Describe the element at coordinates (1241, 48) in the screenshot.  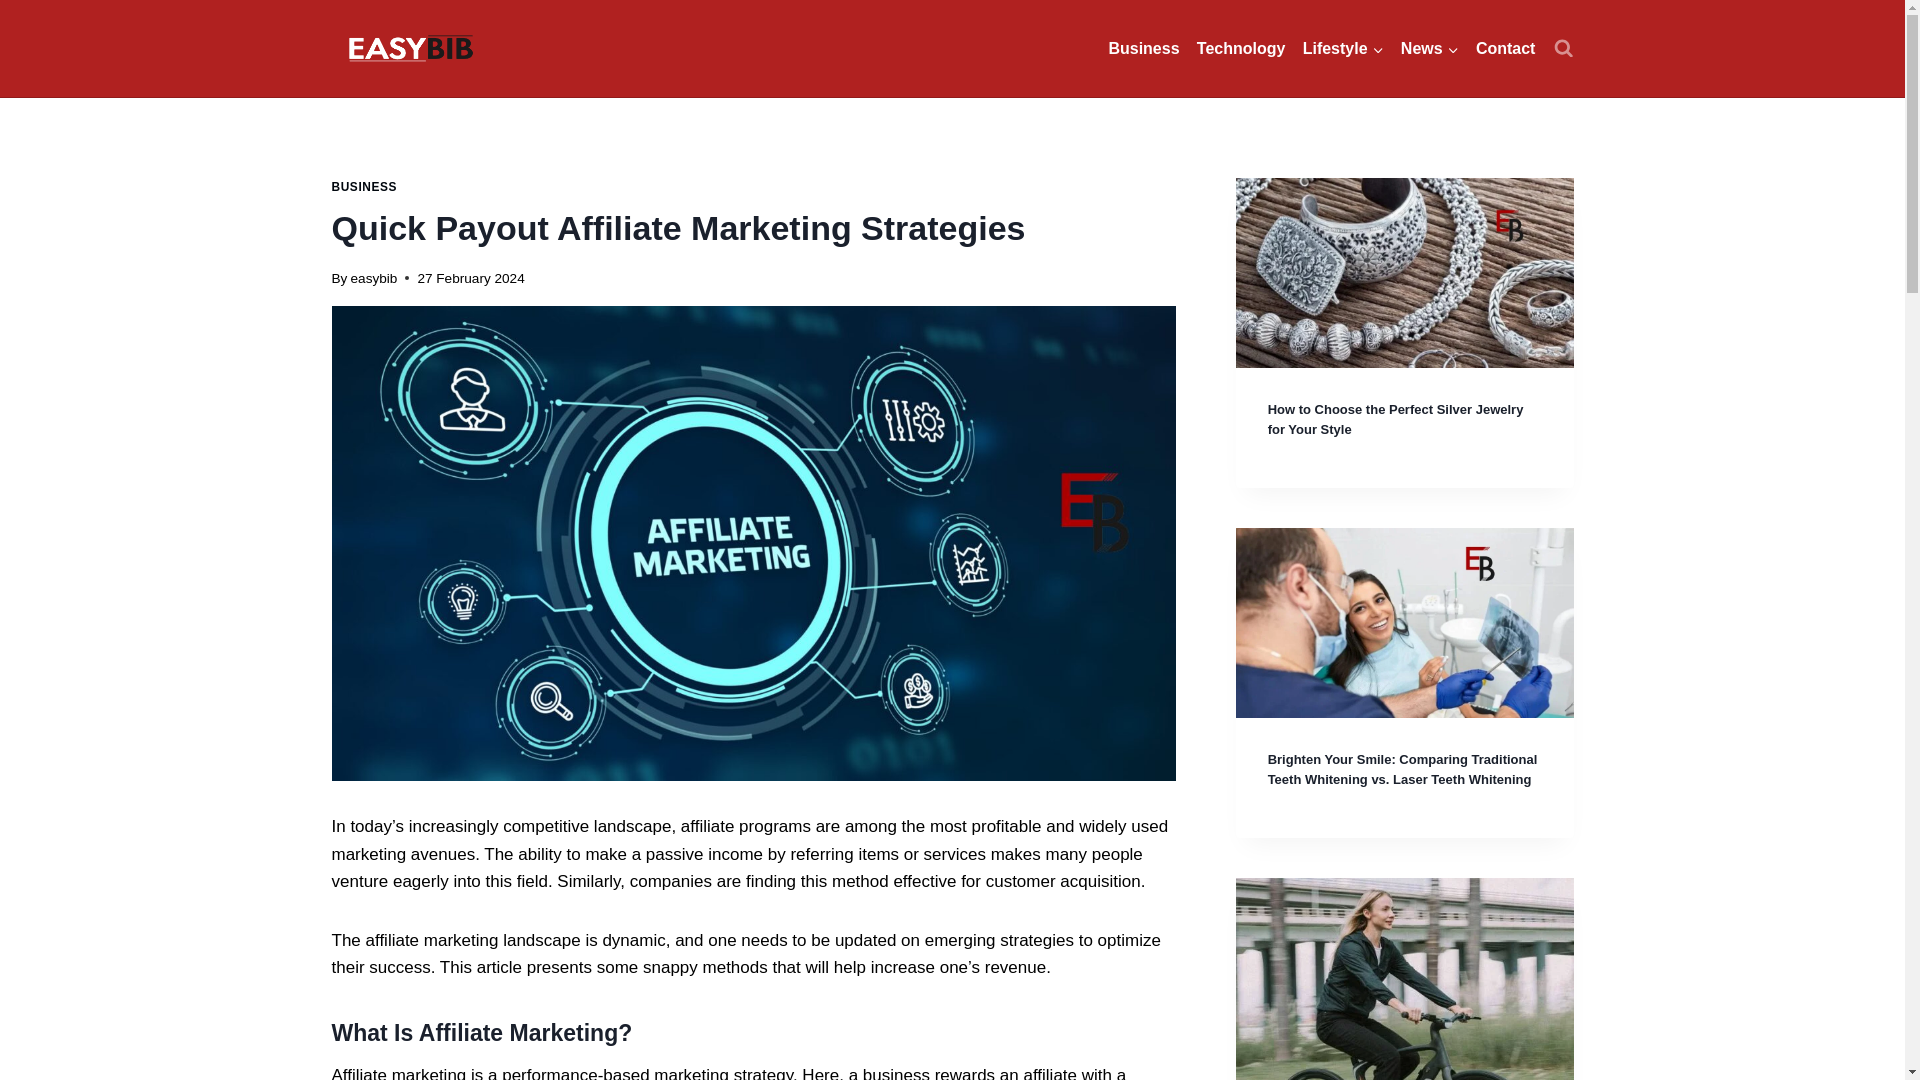
I see `Technology` at that location.